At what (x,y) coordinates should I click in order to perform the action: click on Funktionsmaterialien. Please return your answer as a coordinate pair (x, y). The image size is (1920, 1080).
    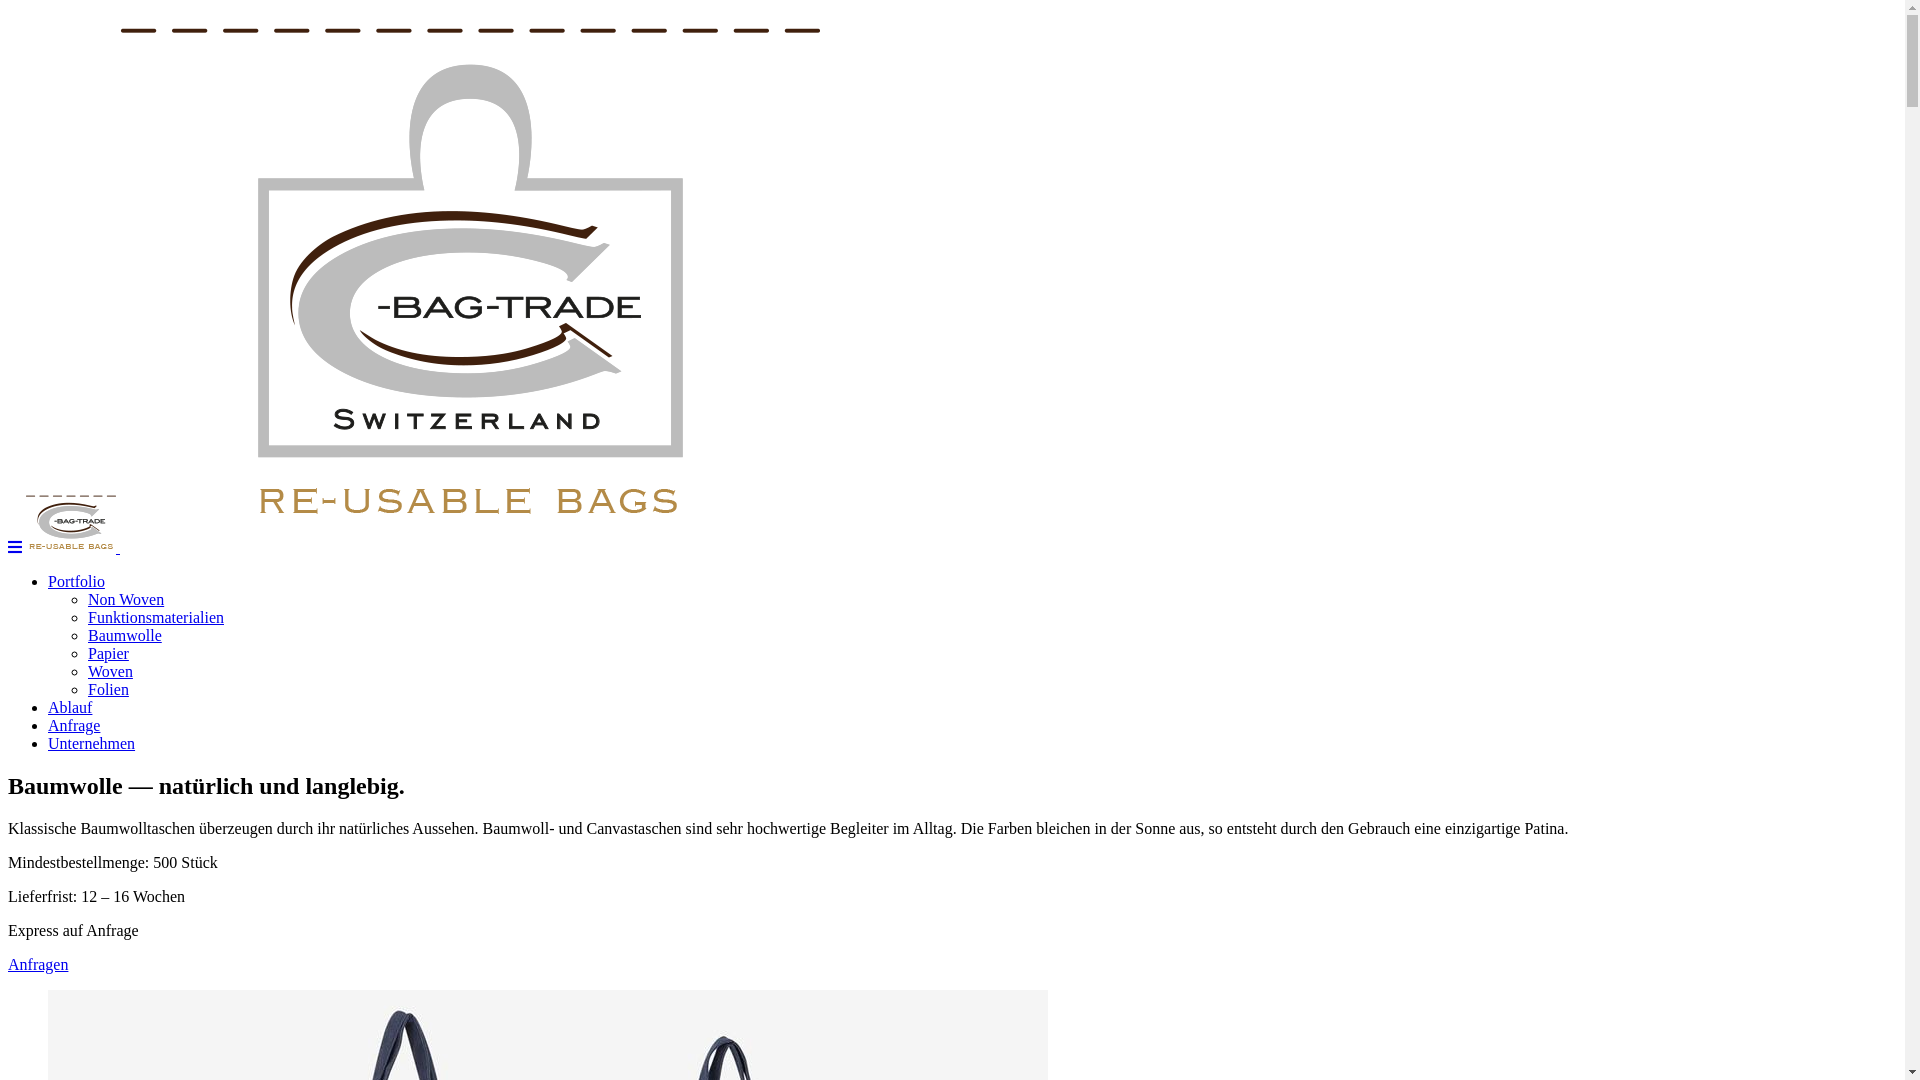
    Looking at the image, I should click on (156, 618).